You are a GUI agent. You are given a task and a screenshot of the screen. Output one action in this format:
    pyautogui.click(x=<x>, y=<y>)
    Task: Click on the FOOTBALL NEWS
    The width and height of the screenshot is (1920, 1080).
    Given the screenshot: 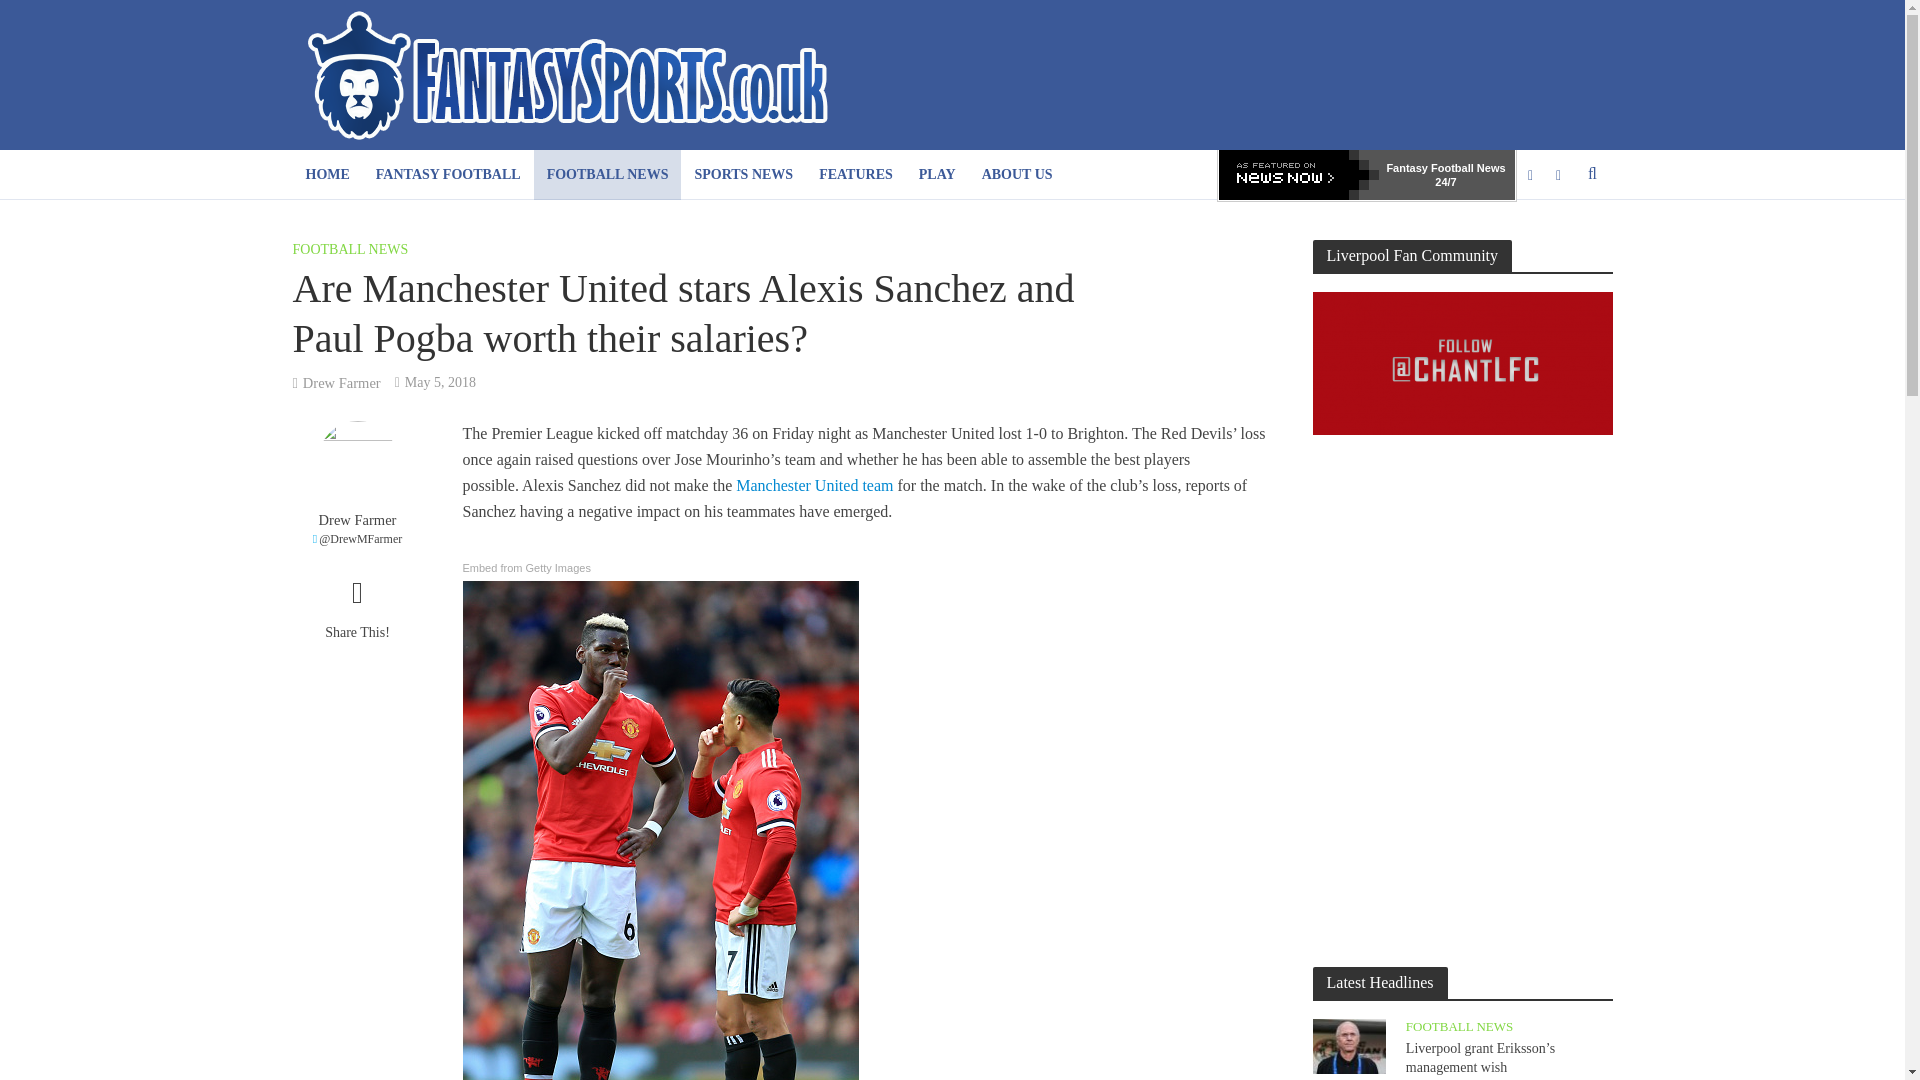 What is the action you would take?
    pyautogui.click(x=349, y=251)
    